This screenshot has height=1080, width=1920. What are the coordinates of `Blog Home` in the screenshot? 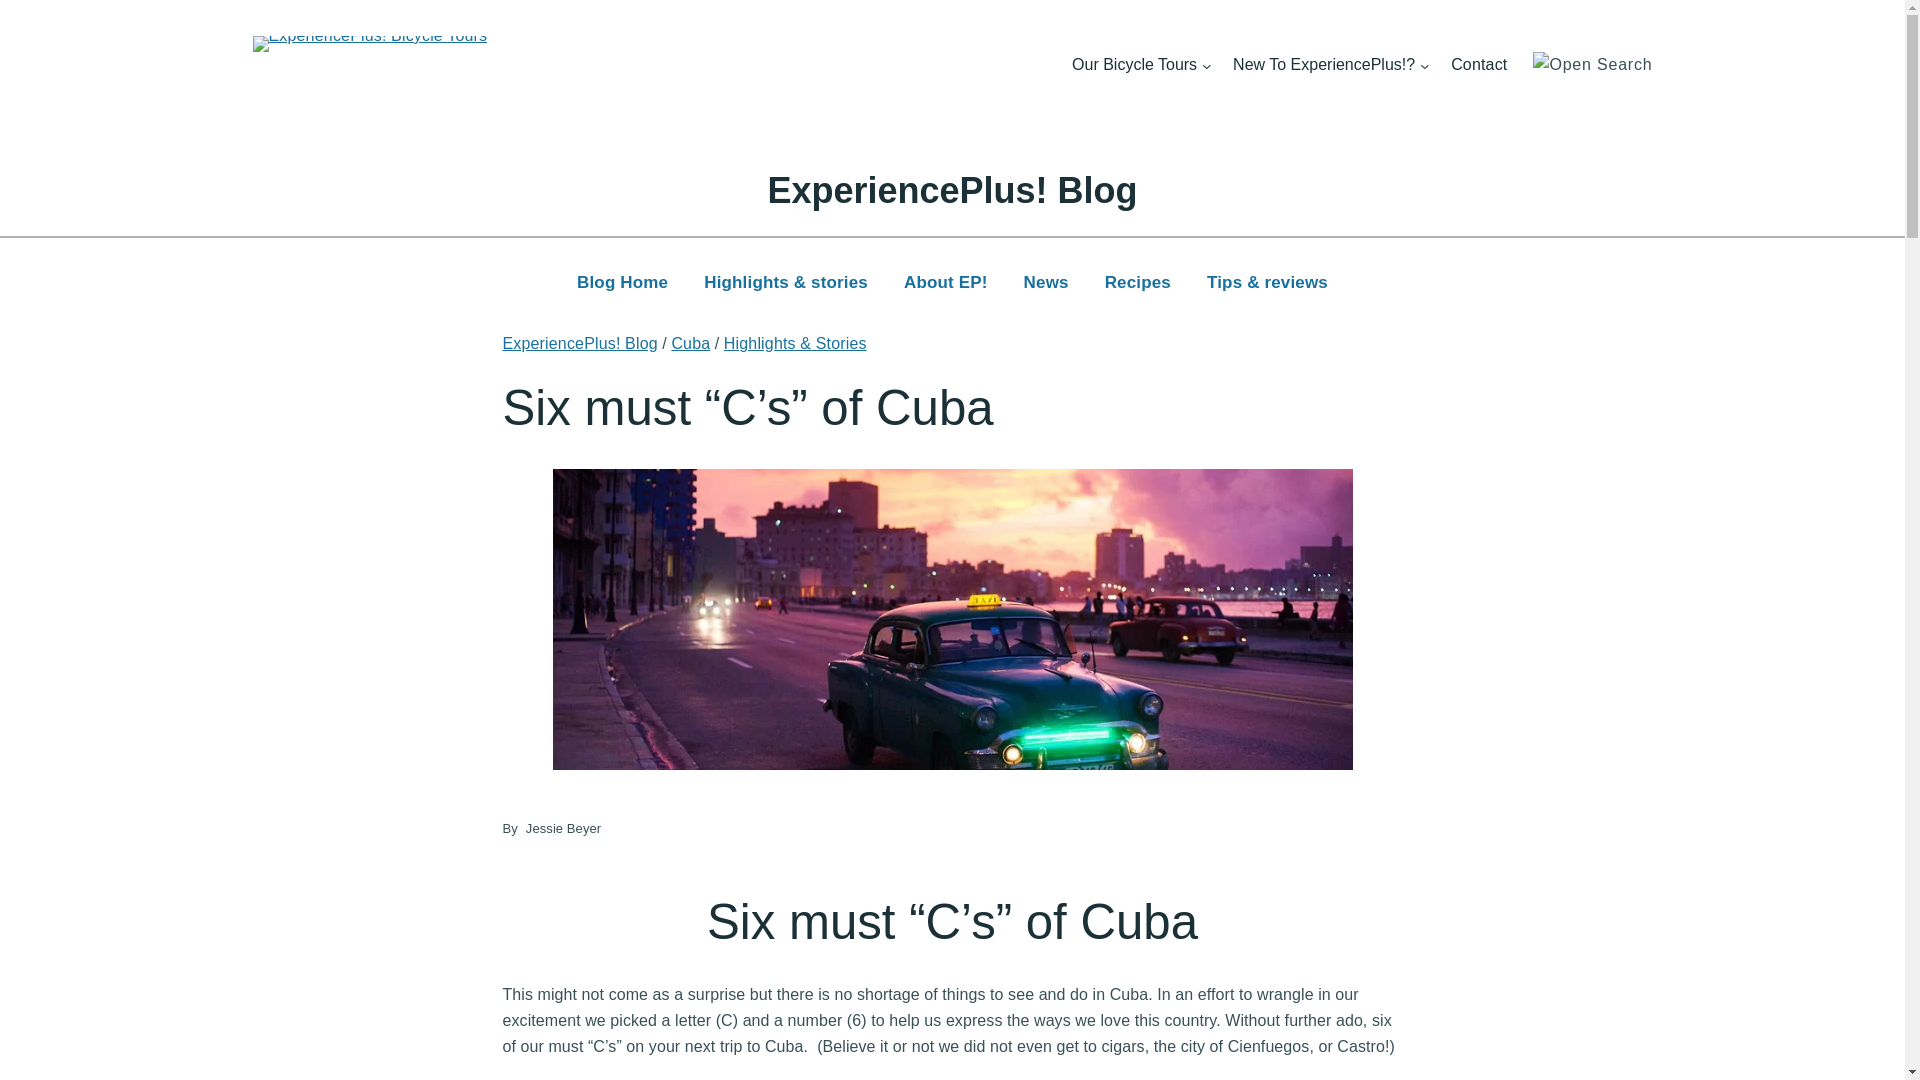 It's located at (622, 284).